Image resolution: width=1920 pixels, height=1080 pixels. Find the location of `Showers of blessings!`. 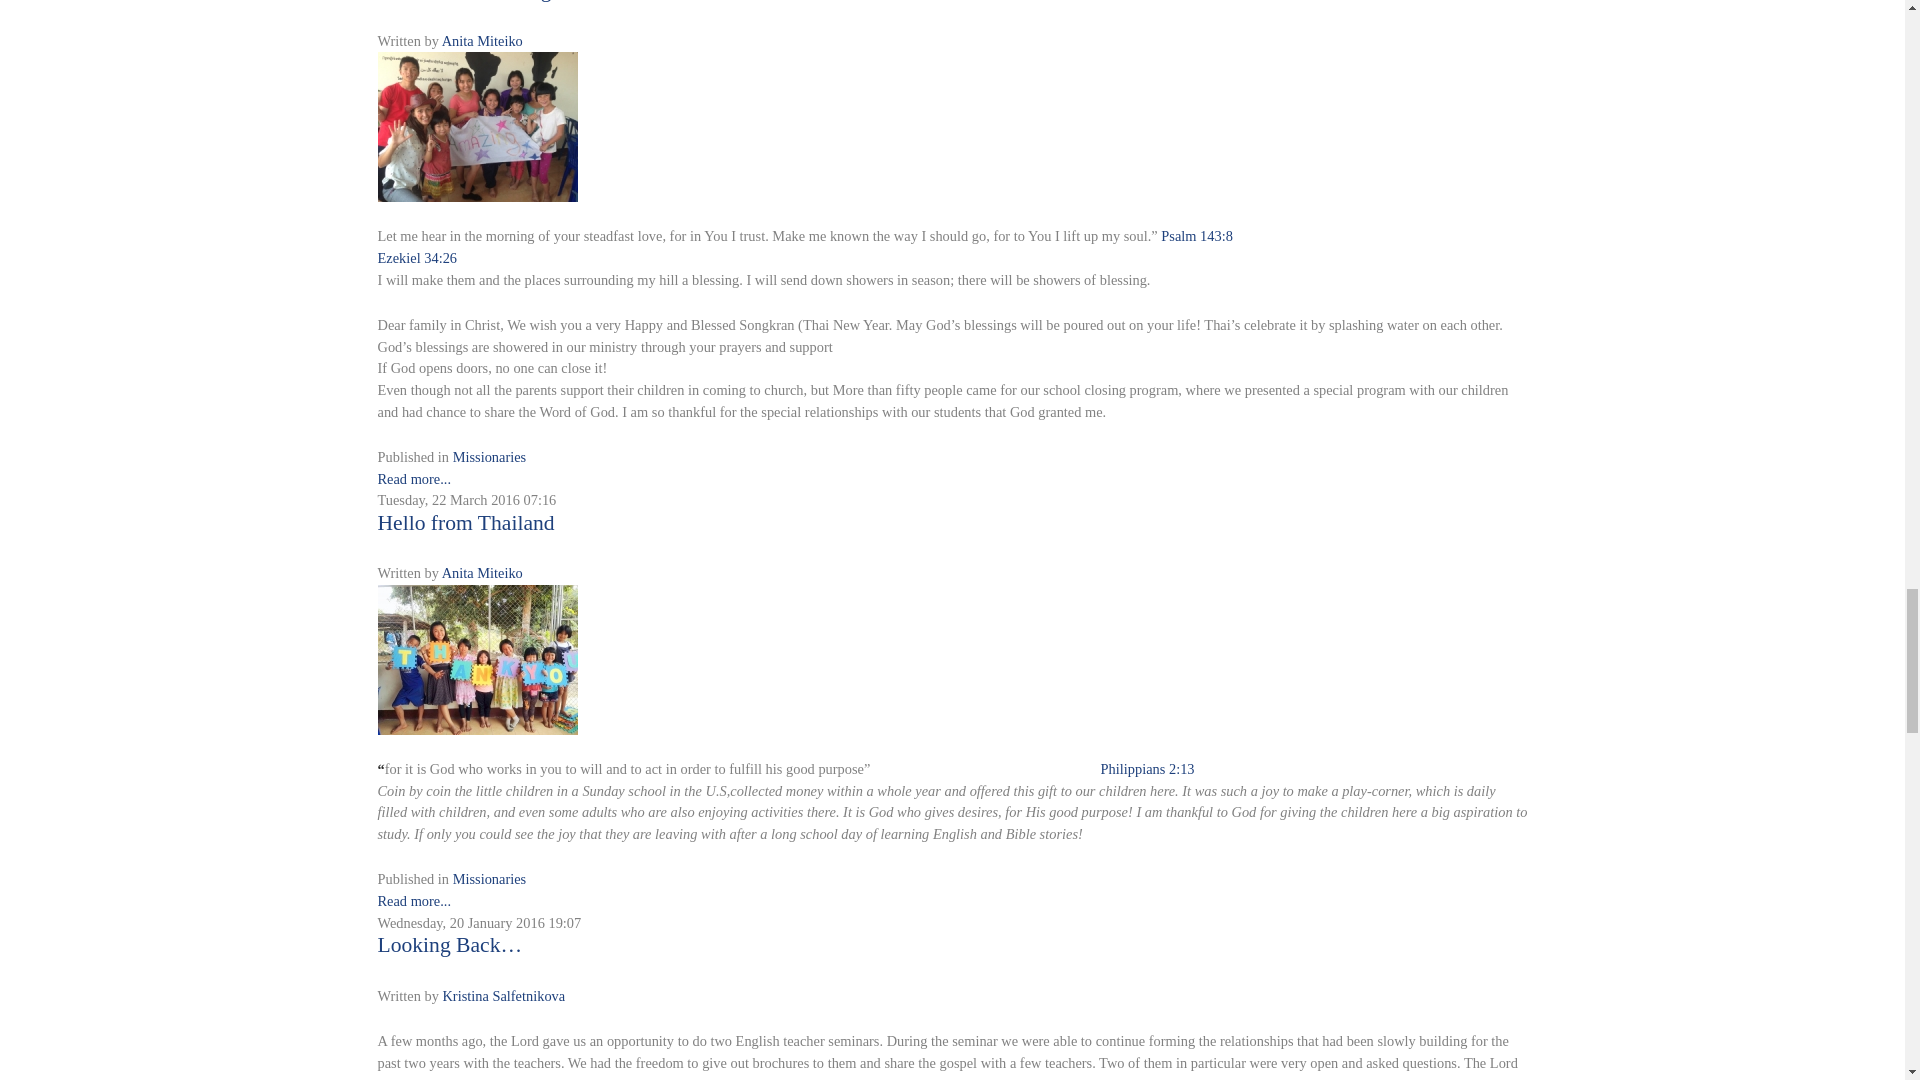

Showers of blessings! is located at coordinates (478, 125).